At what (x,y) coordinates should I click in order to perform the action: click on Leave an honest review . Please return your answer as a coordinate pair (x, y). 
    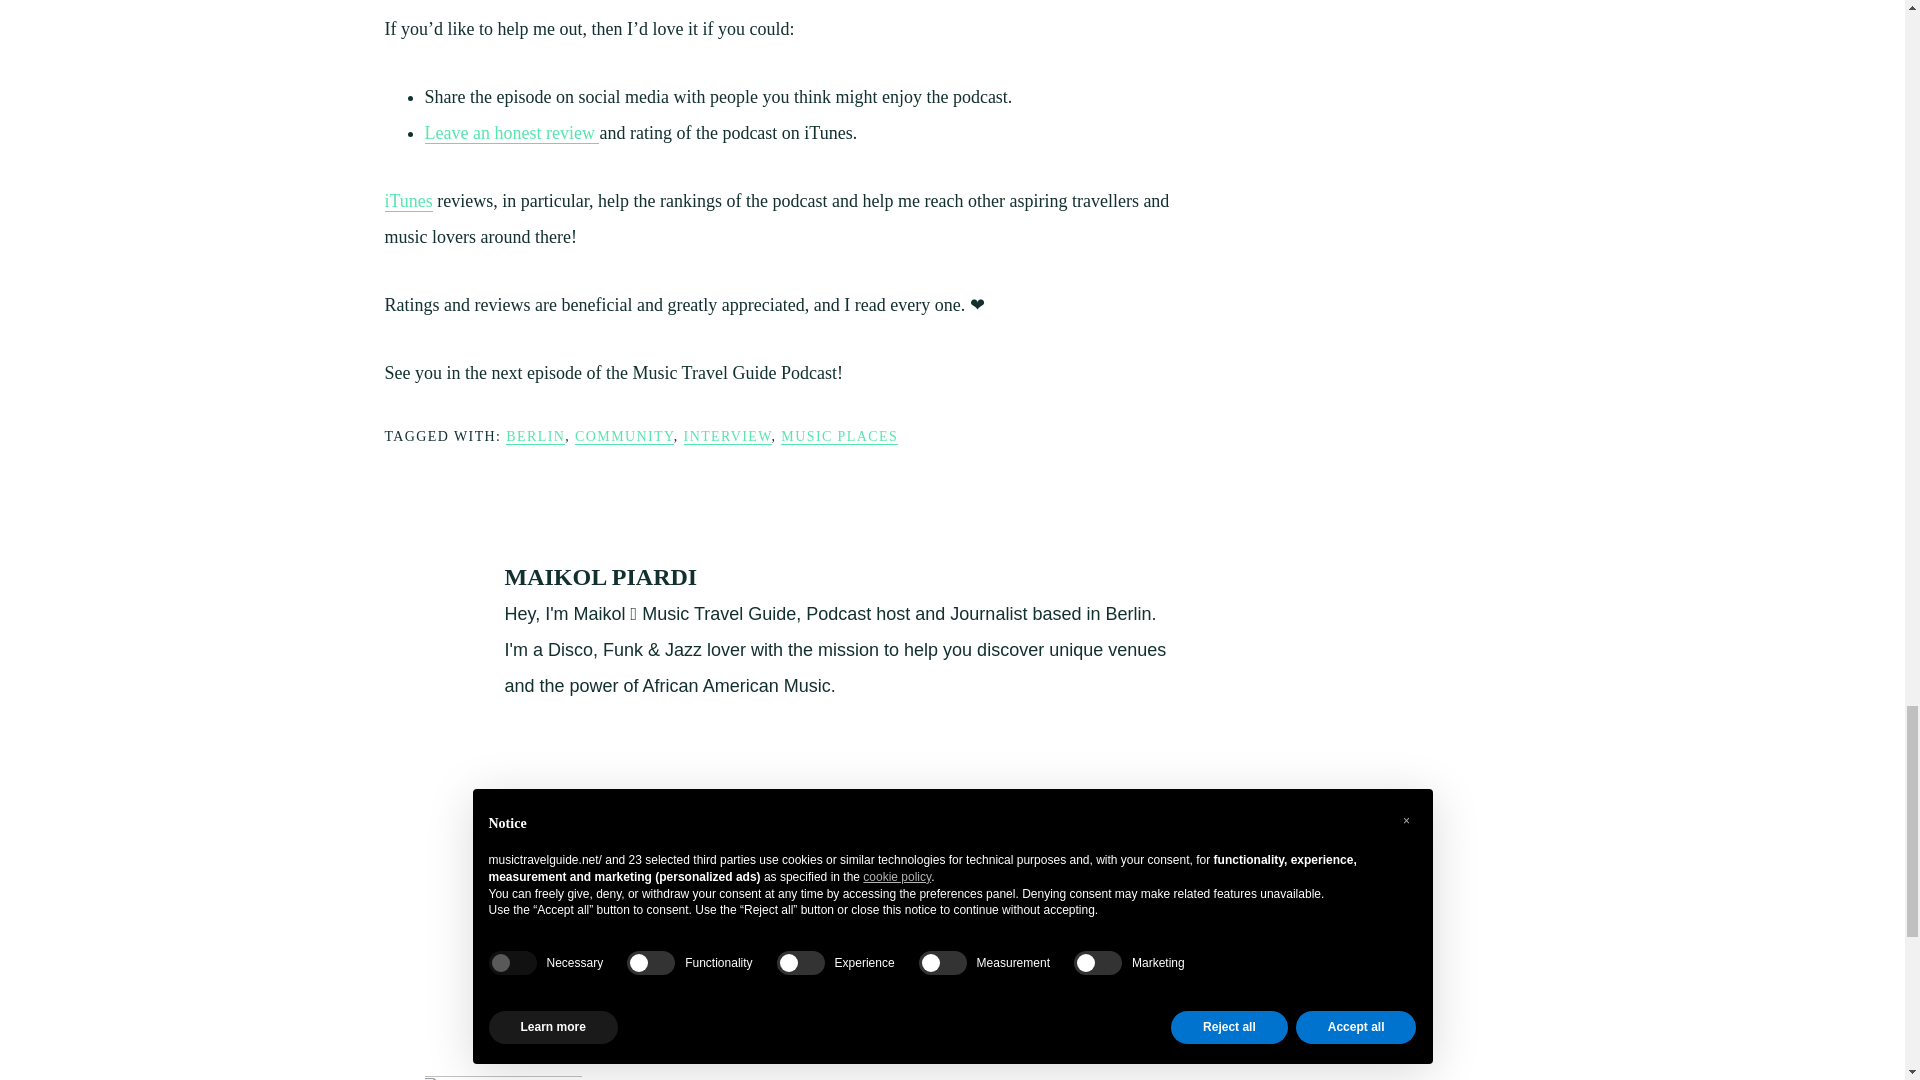
    Looking at the image, I should click on (512, 133).